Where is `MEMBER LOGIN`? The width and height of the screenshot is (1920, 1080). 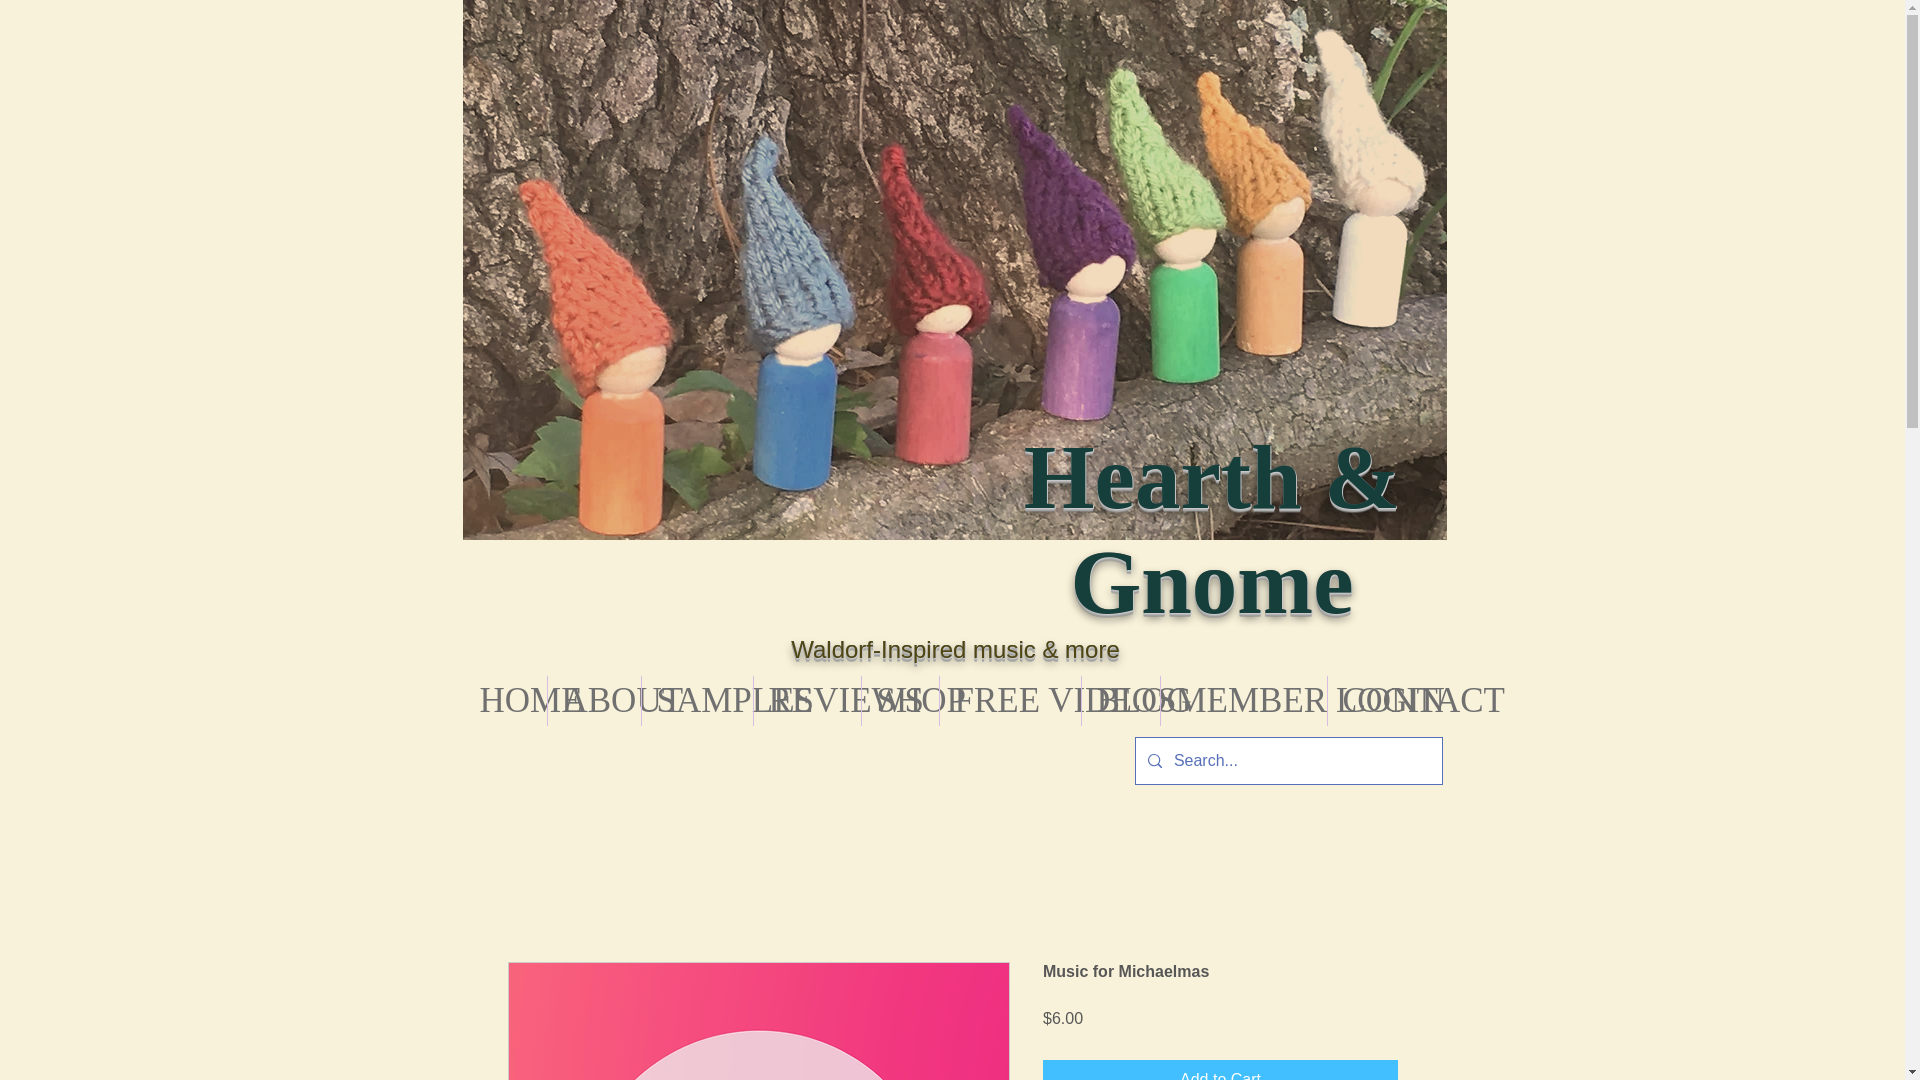 MEMBER LOGIN is located at coordinates (1242, 700).